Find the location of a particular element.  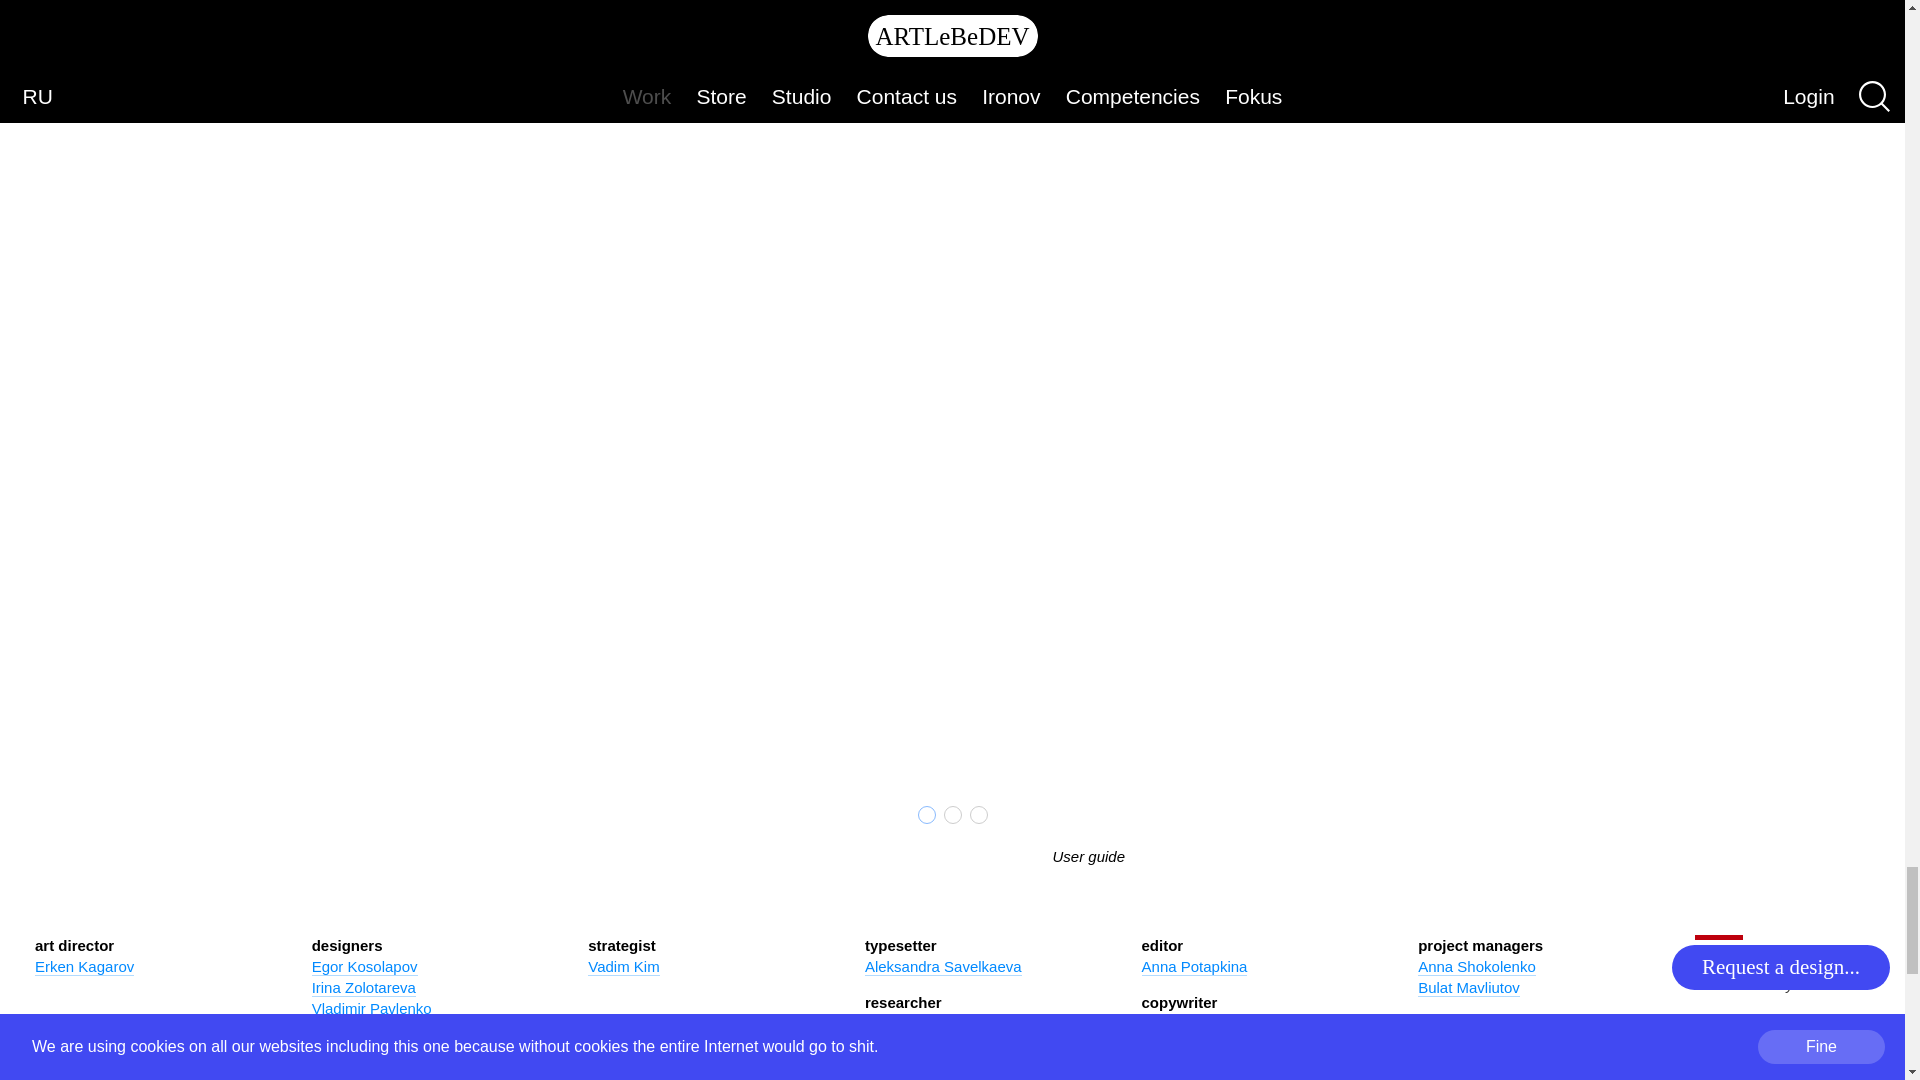

Anna Potapkina is located at coordinates (1195, 966).